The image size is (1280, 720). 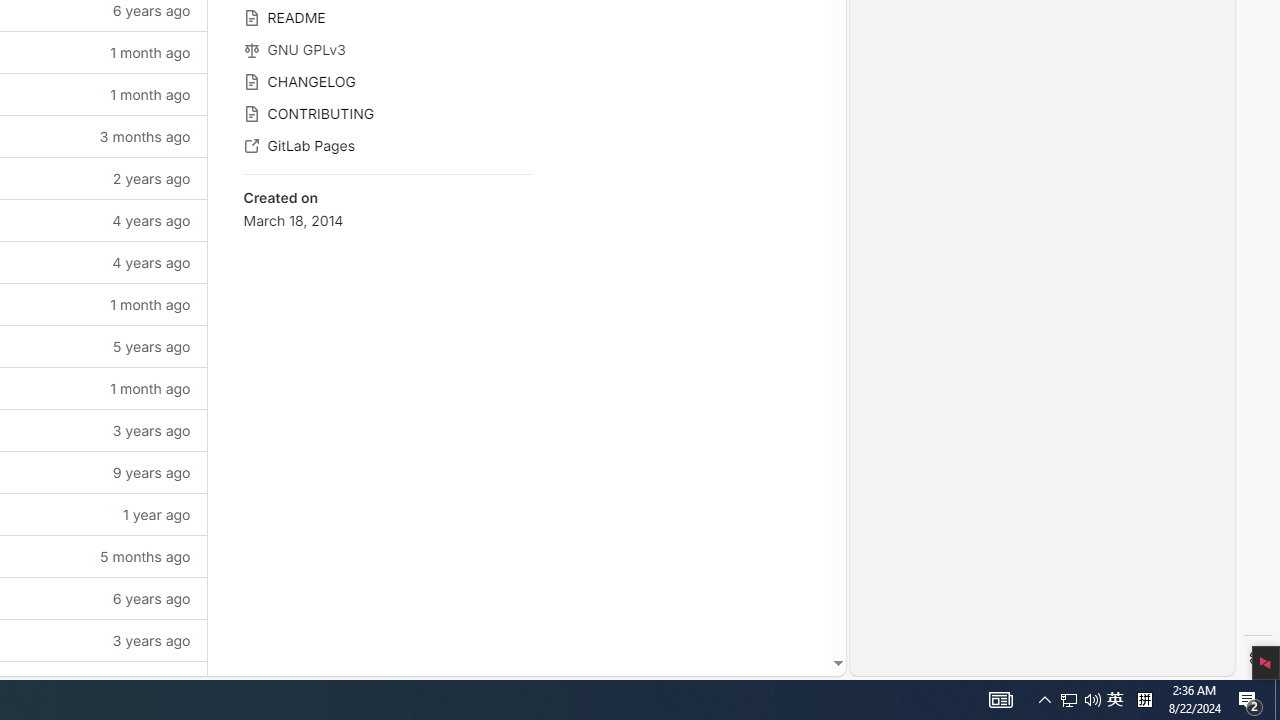 What do you see at coordinates (388, 112) in the screenshot?
I see `CONTRIBUTING` at bounding box center [388, 112].